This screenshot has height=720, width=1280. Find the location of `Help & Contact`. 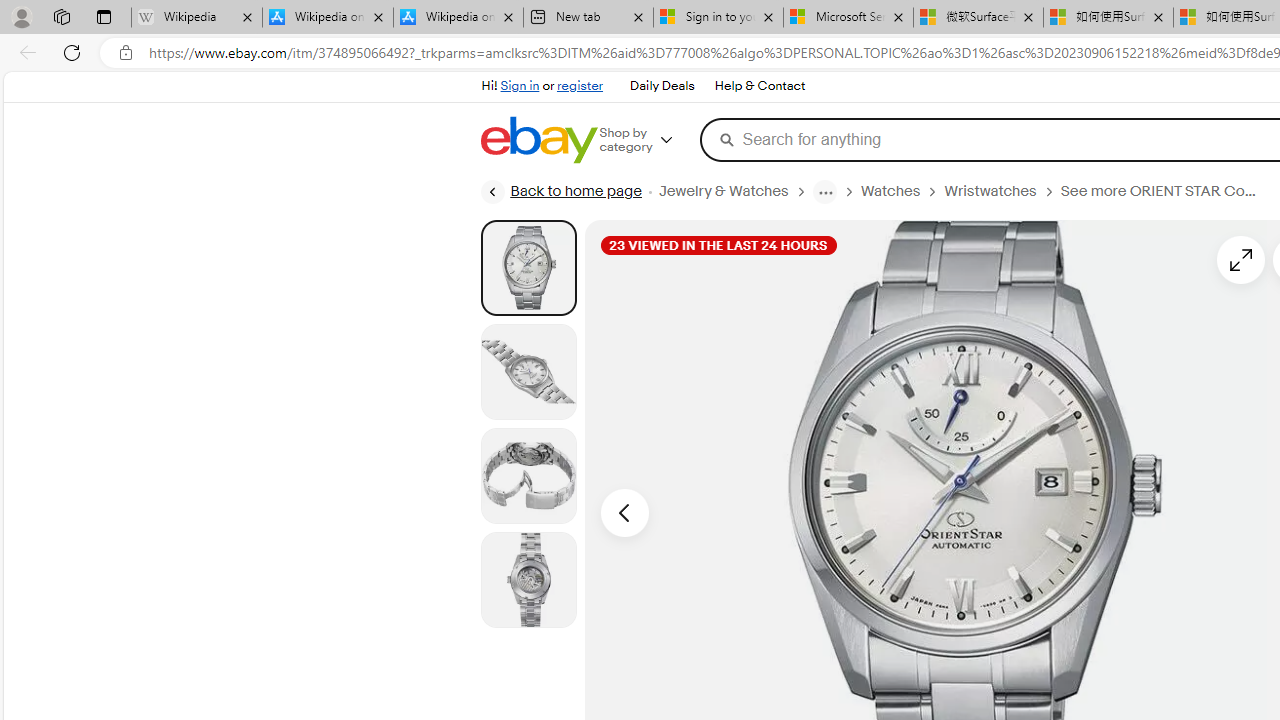

Help & Contact is located at coordinates (760, 86).